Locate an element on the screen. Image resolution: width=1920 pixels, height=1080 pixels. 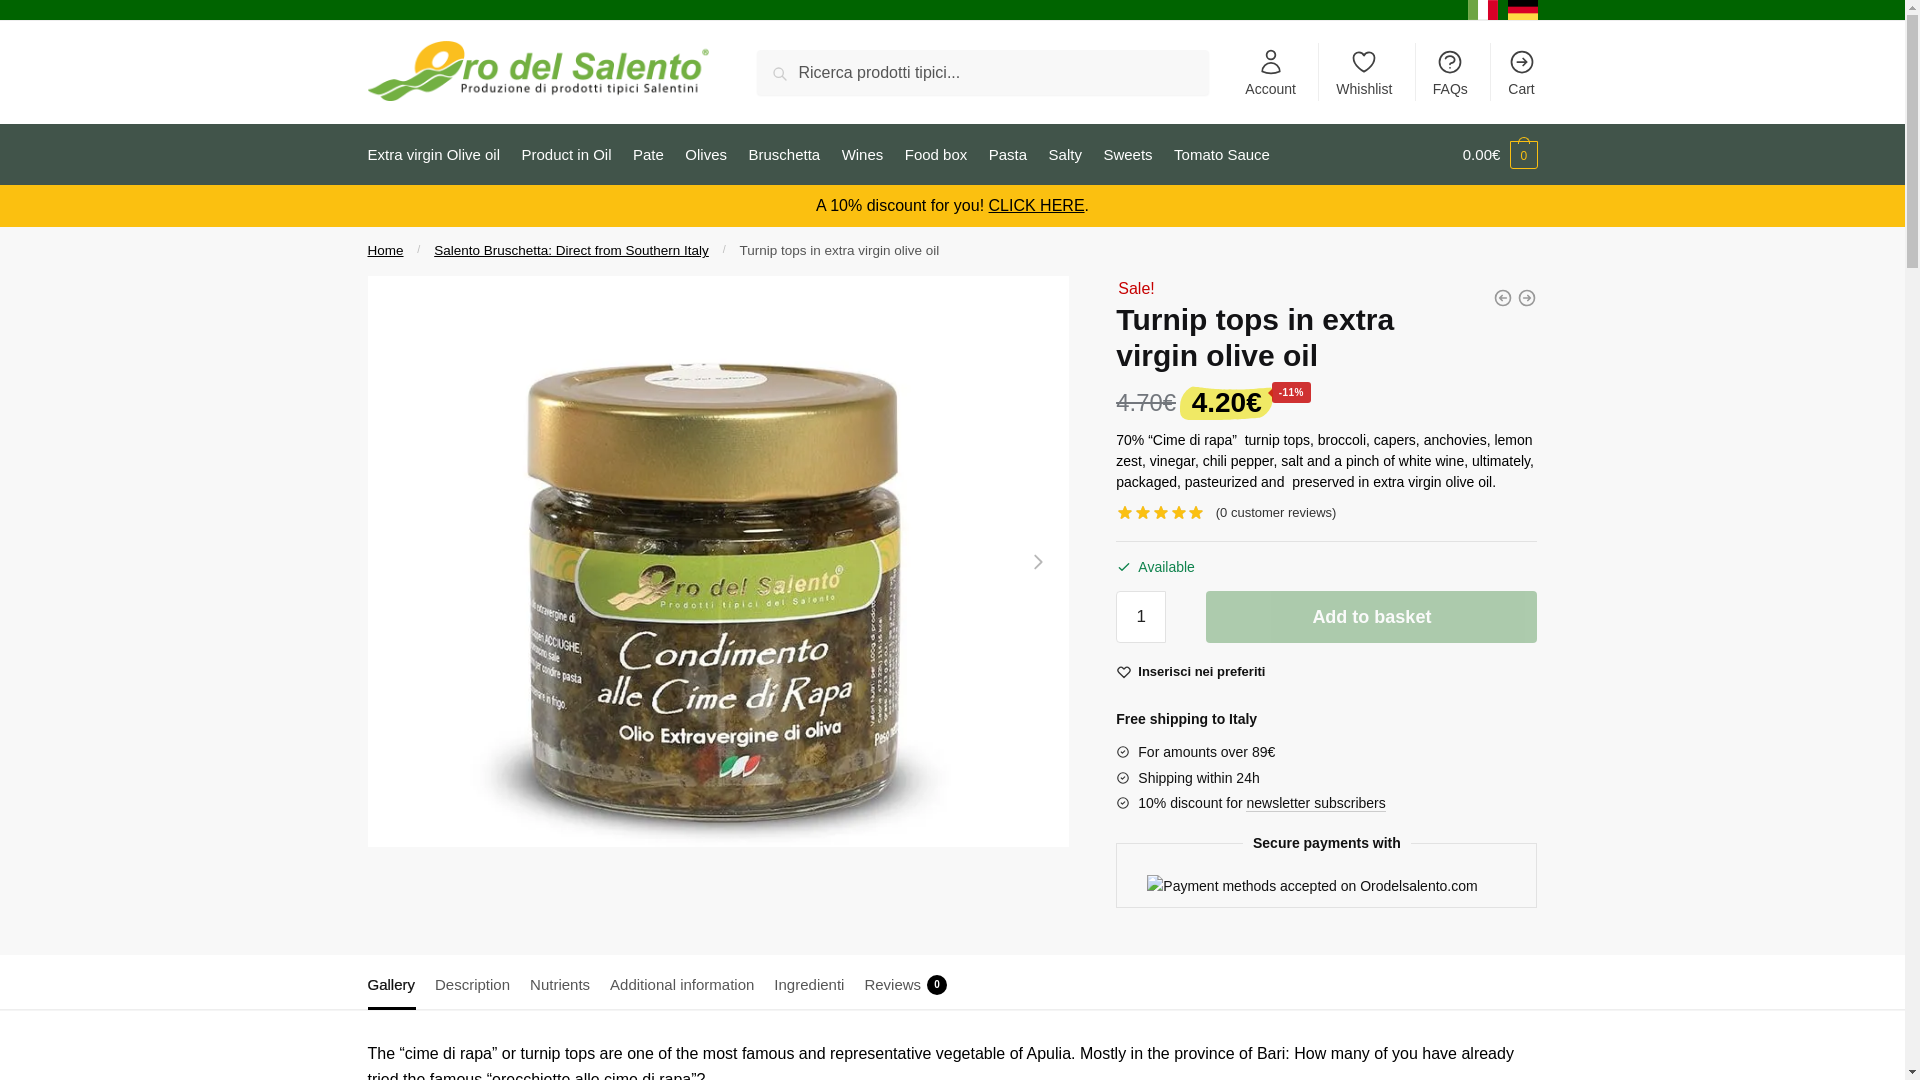
Account is located at coordinates (1270, 72).